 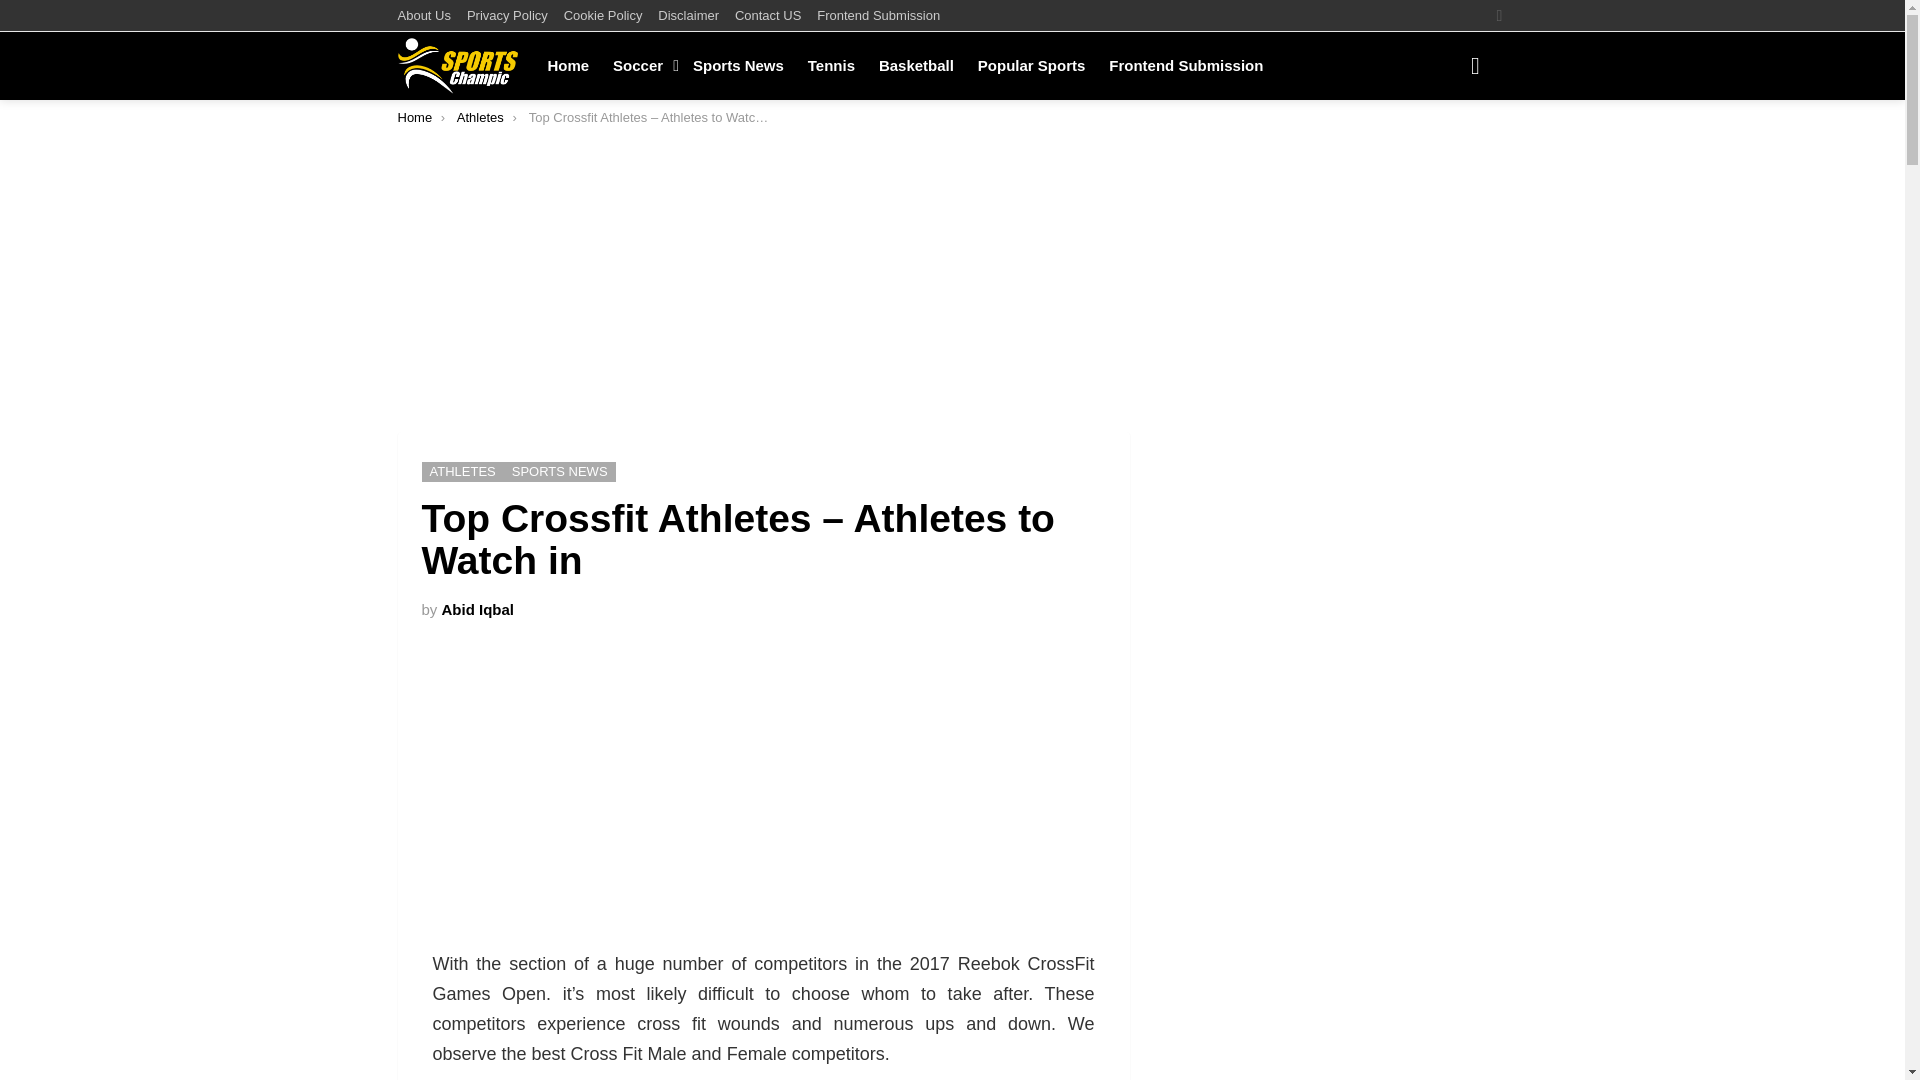 What do you see at coordinates (424, 16) in the screenshot?
I see `About Us` at bounding box center [424, 16].